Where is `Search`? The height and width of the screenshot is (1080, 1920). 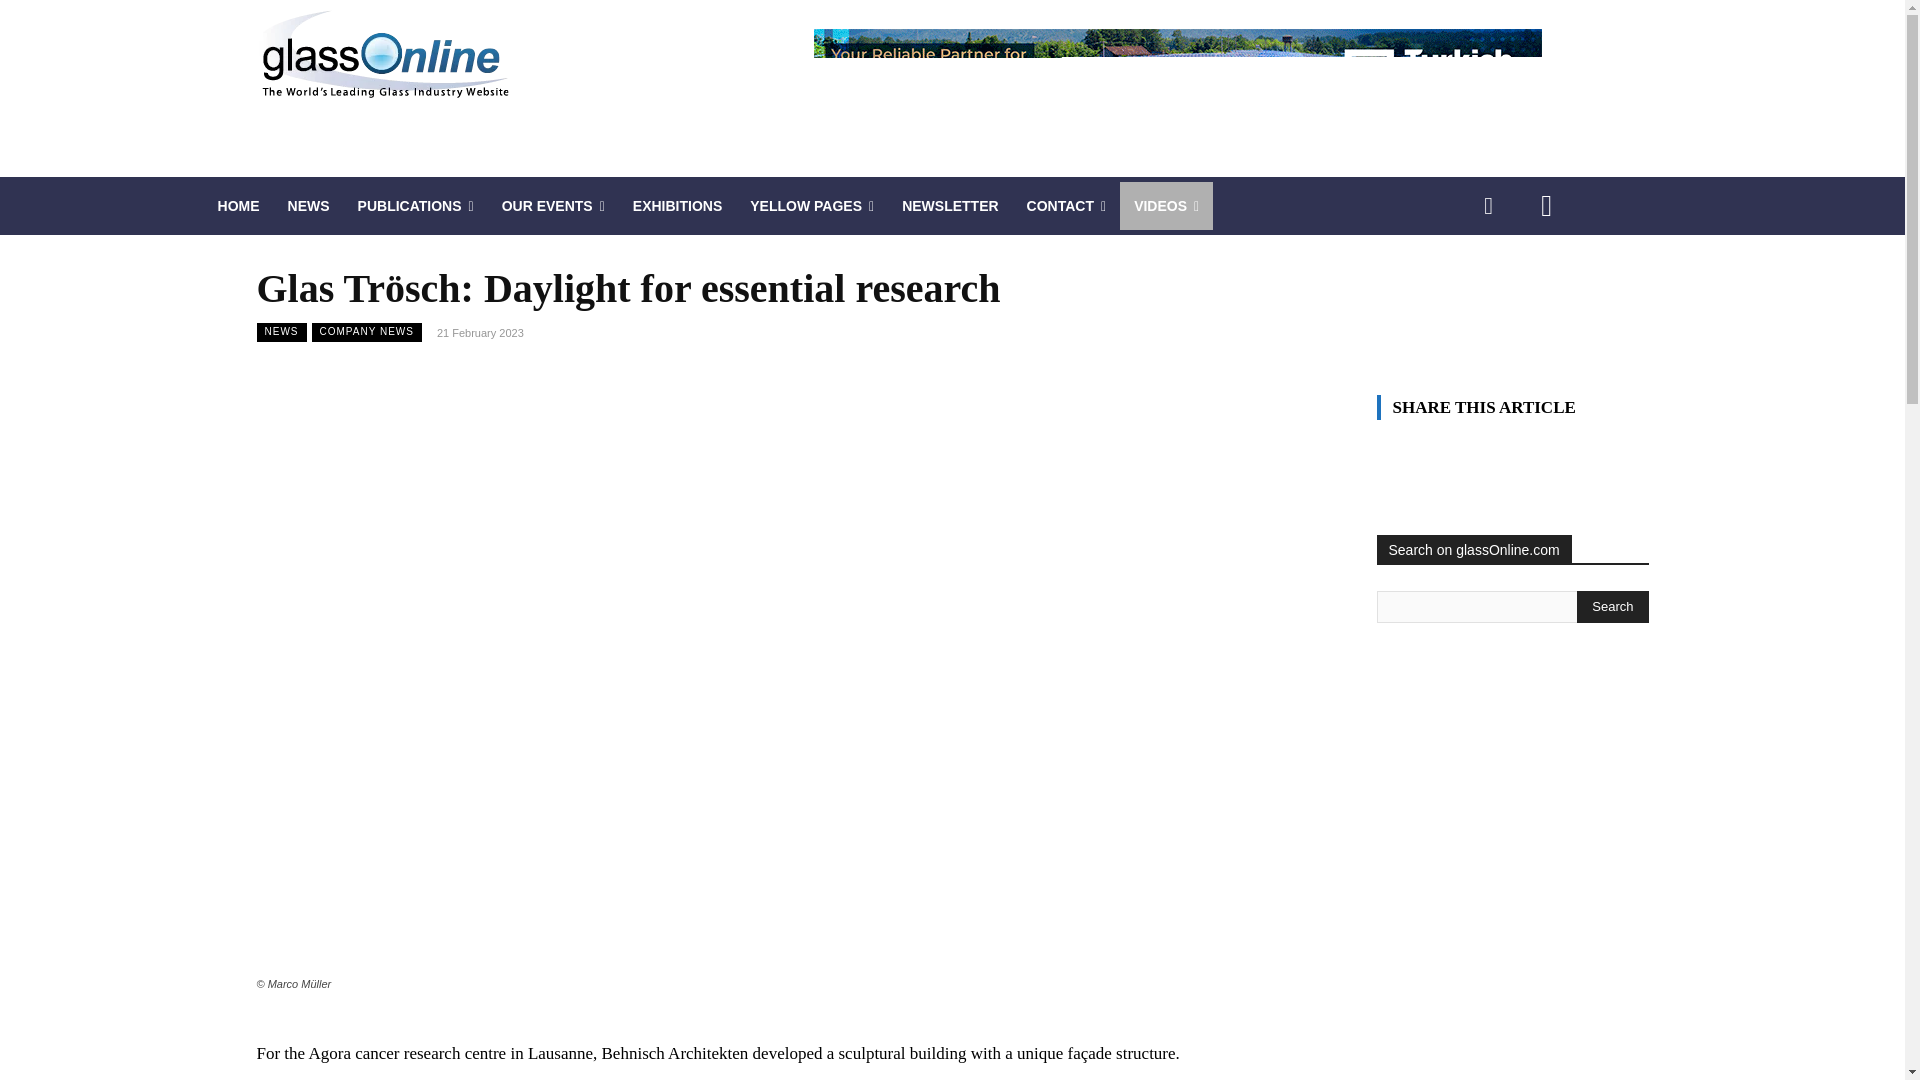
Search is located at coordinates (1612, 606).